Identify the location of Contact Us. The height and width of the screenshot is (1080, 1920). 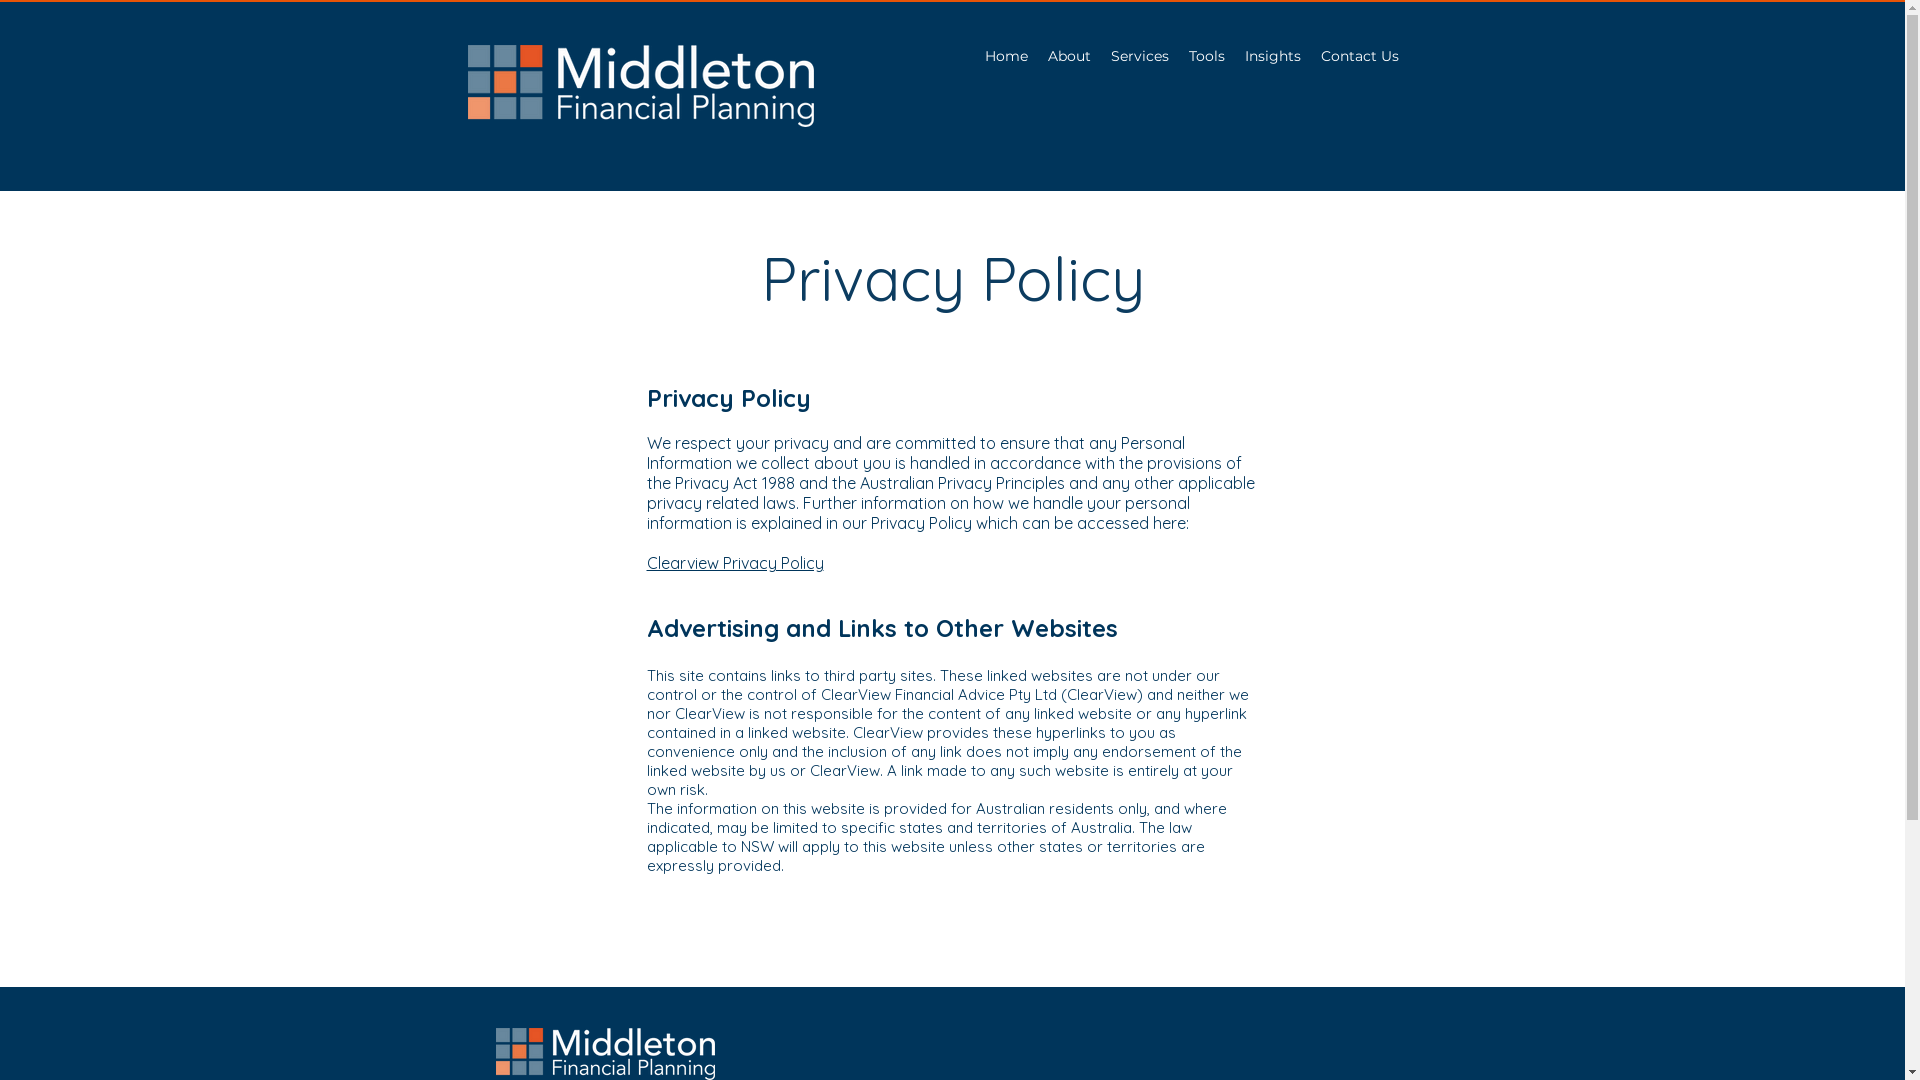
(1359, 56).